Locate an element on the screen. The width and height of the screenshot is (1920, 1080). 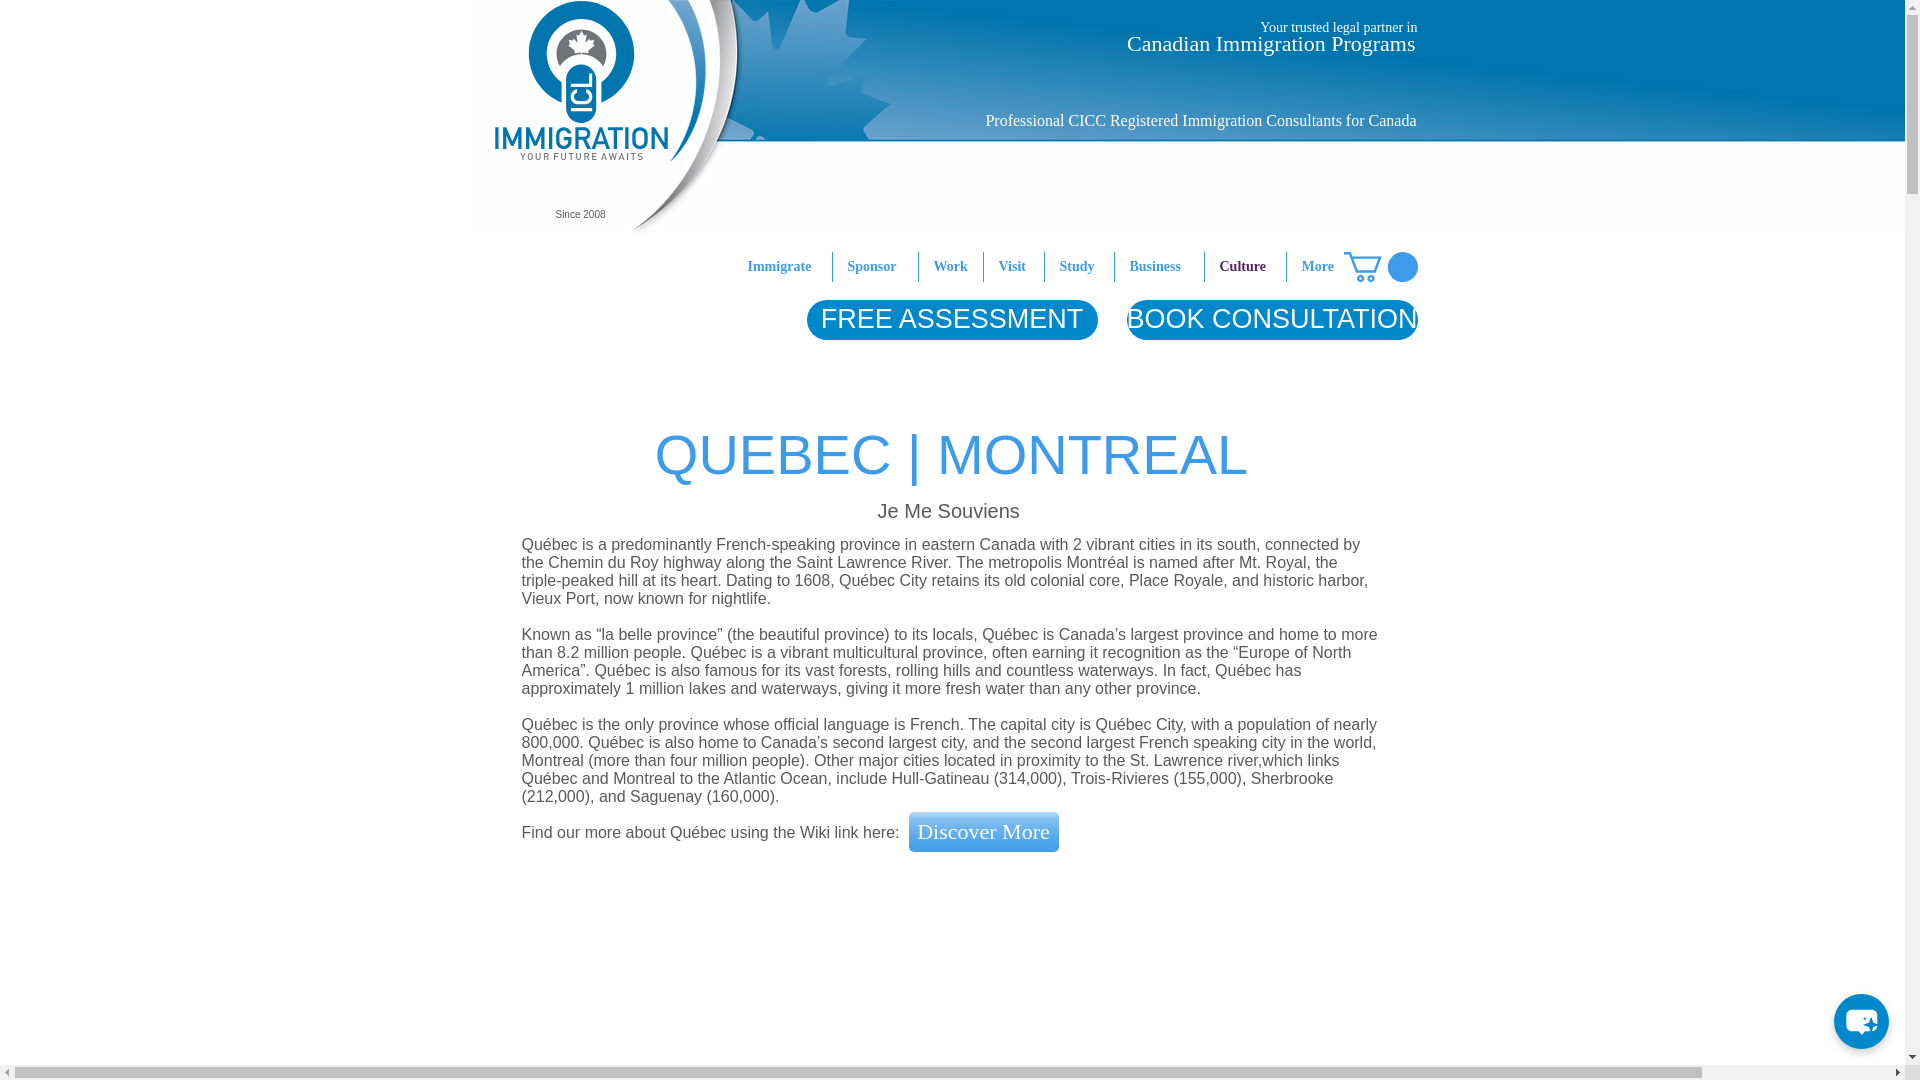
Visit is located at coordinates (1014, 266).